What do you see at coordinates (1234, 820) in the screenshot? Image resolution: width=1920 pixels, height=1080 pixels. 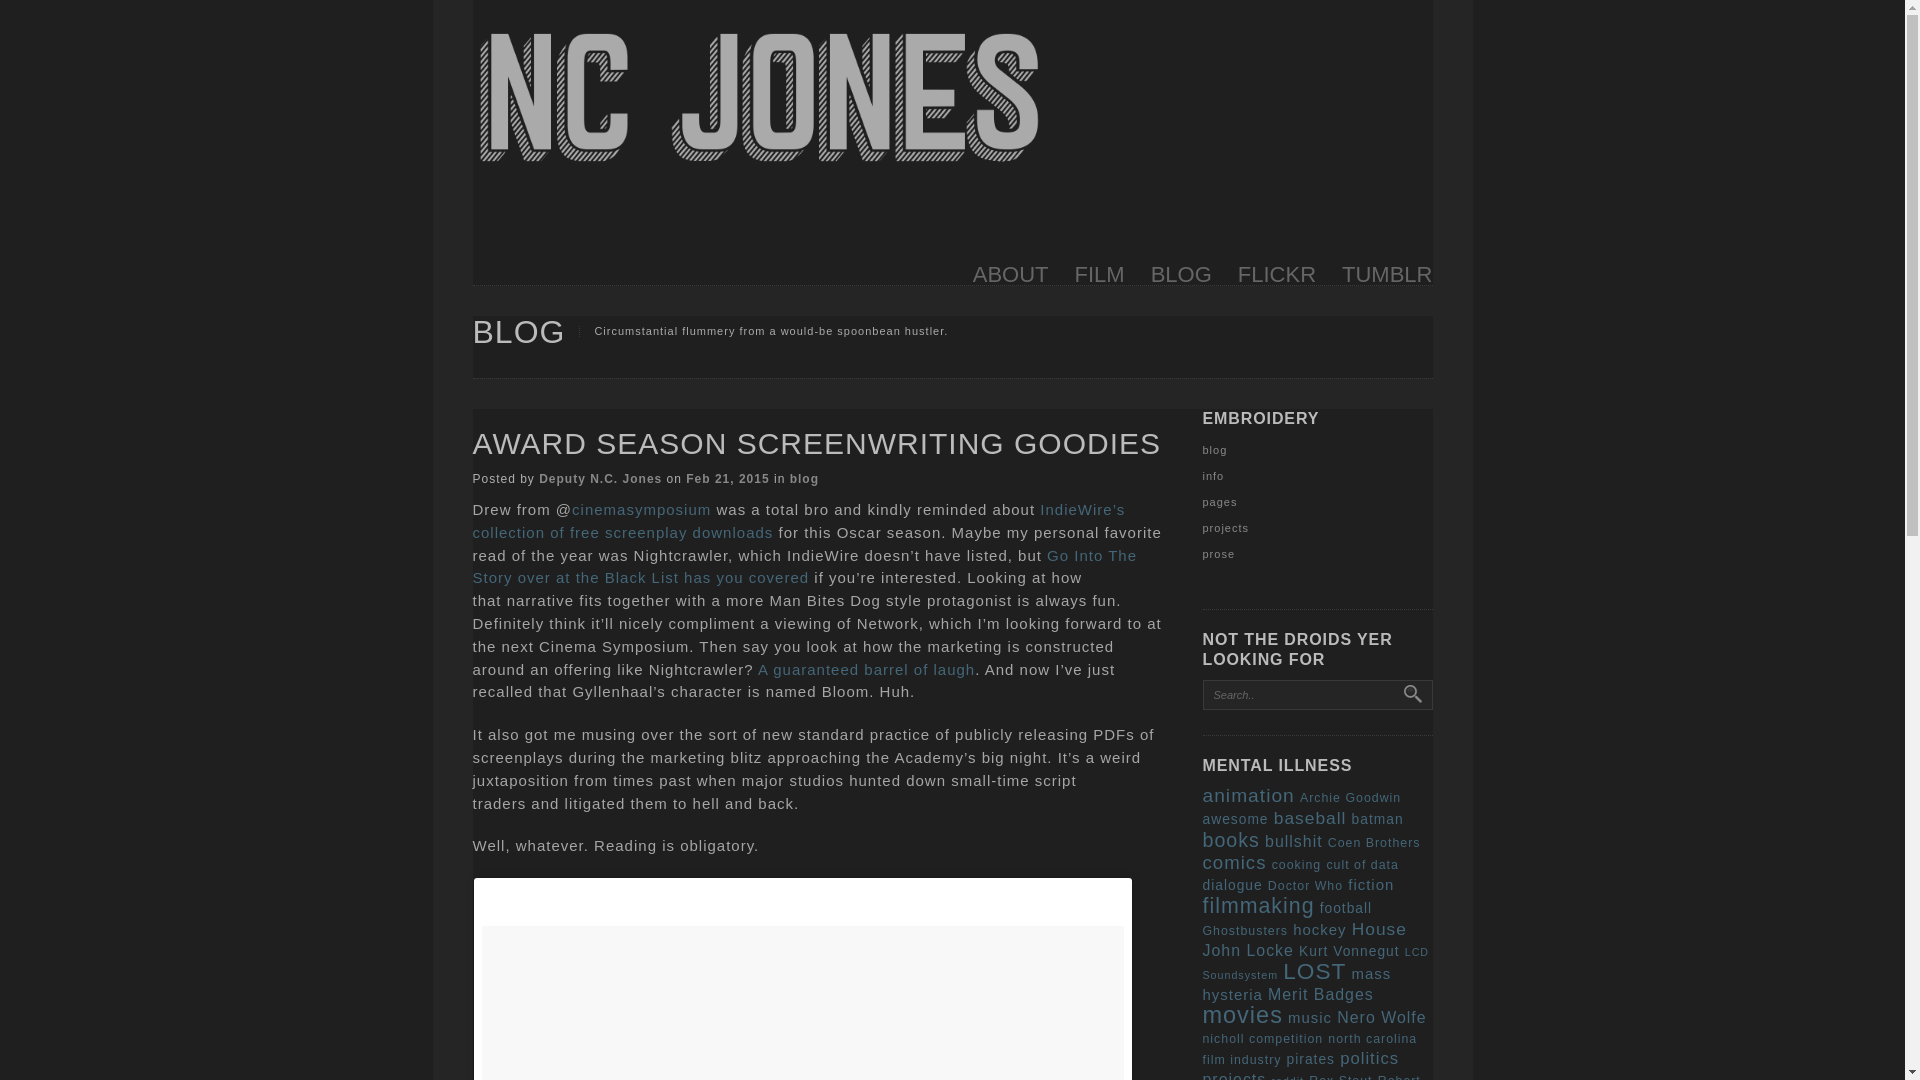 I see `awesome` at bounding box center [1234, 820].